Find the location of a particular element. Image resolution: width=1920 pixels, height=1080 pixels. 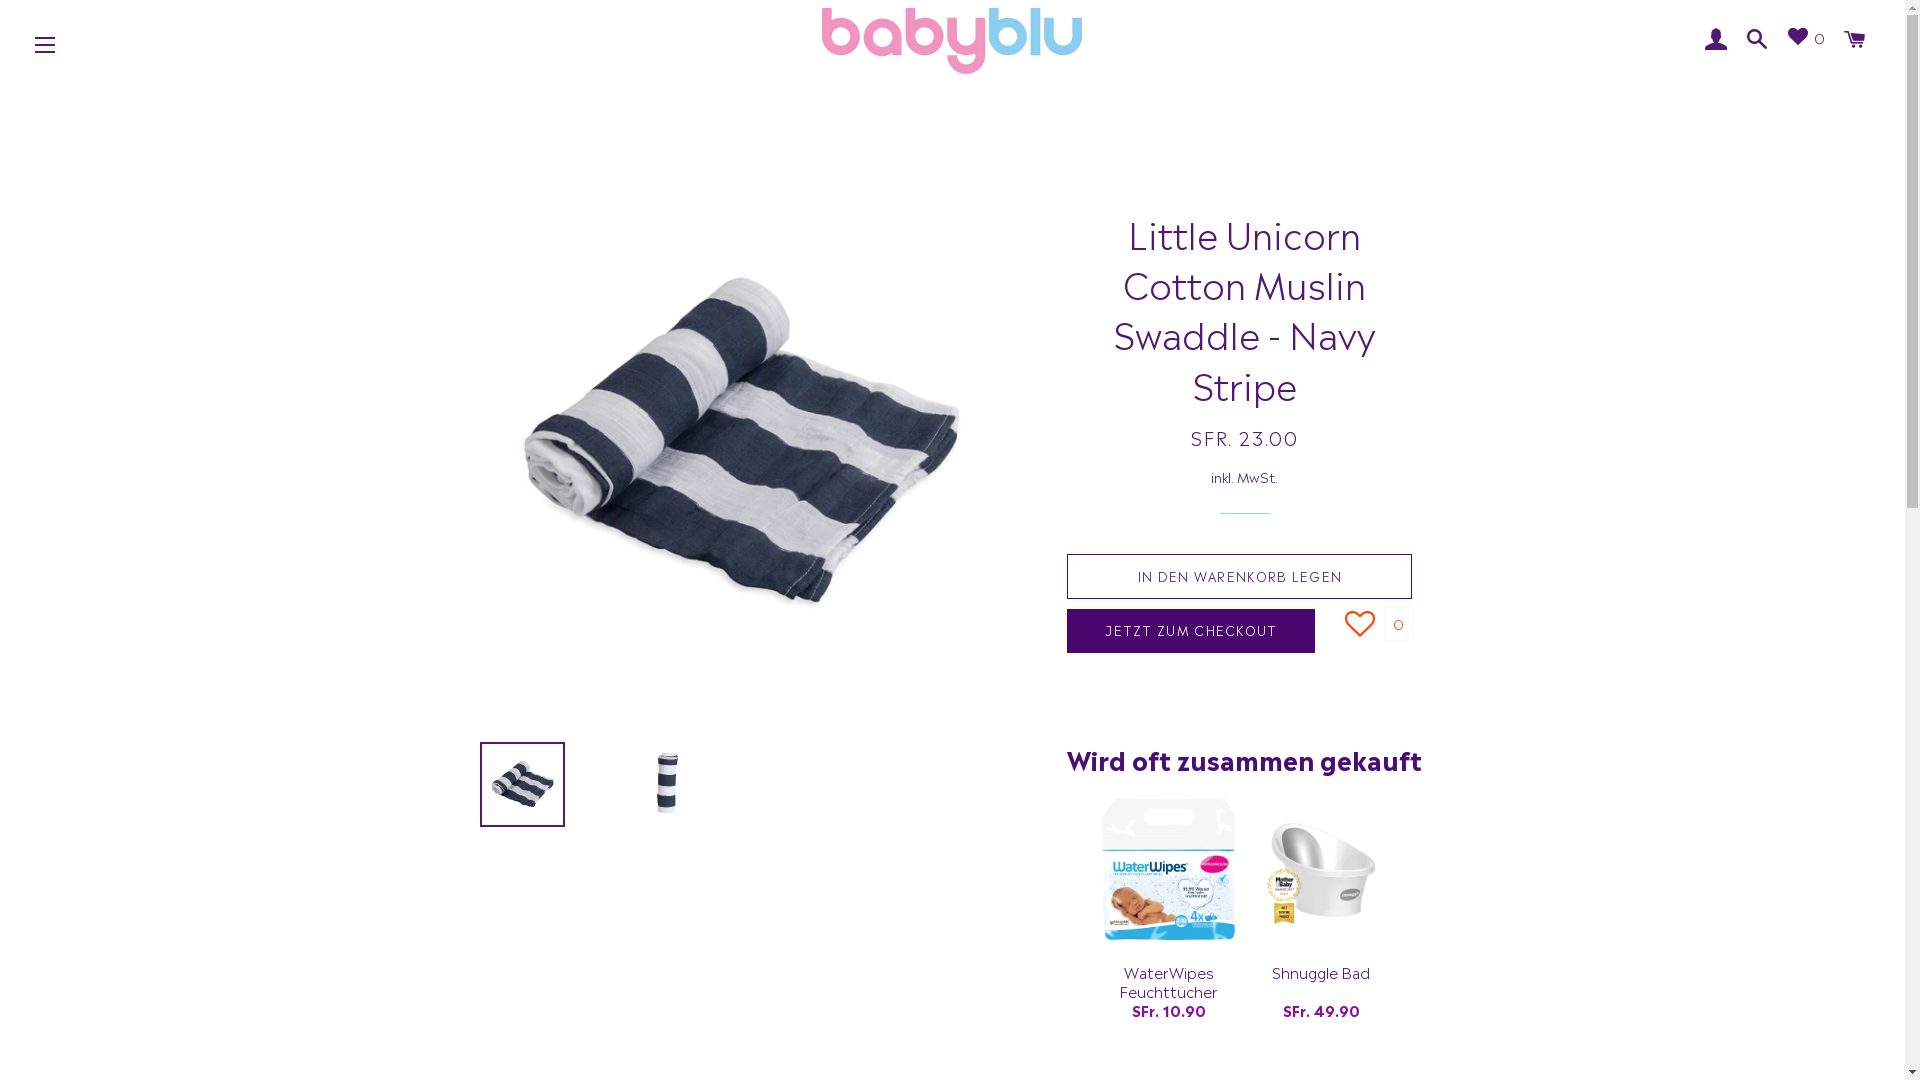

EINLOGGEN is located at coordinates (1717, 37).